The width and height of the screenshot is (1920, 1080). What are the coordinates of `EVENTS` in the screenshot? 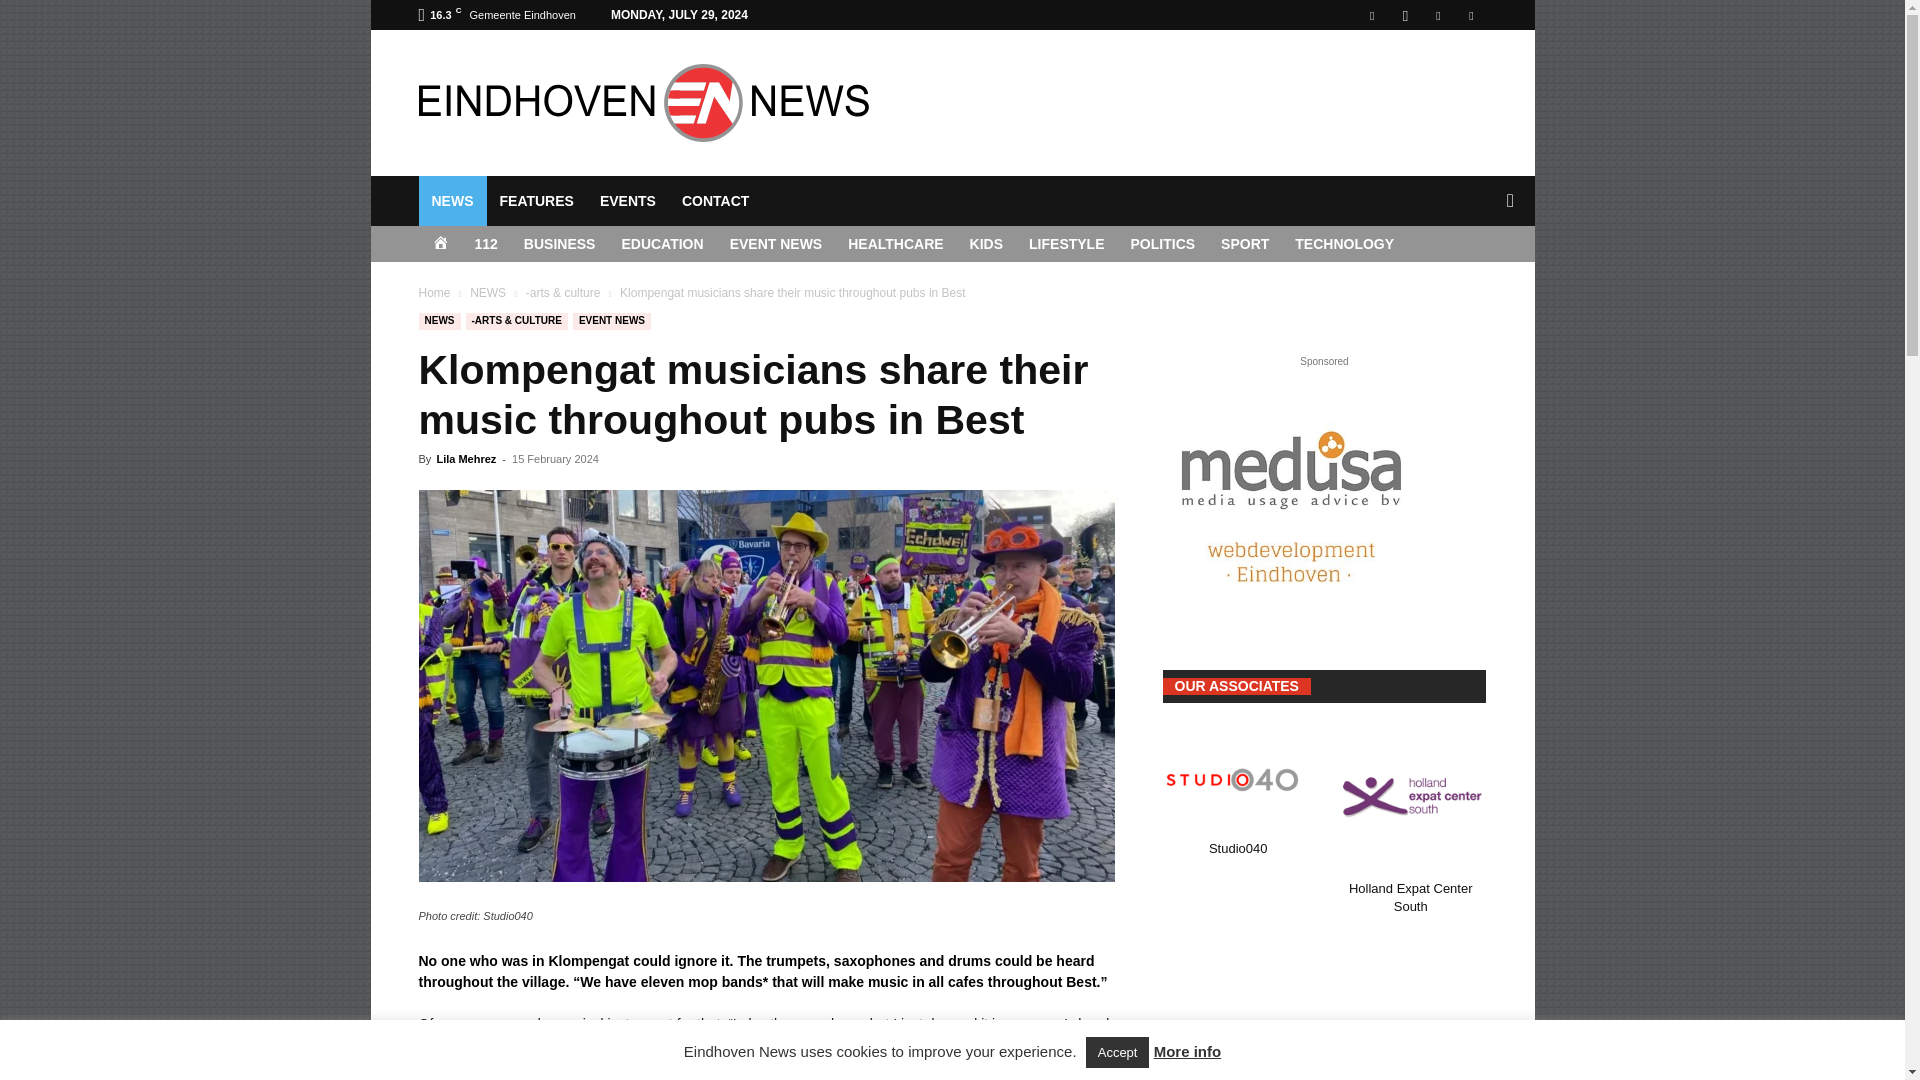 It's located at (628, 200).